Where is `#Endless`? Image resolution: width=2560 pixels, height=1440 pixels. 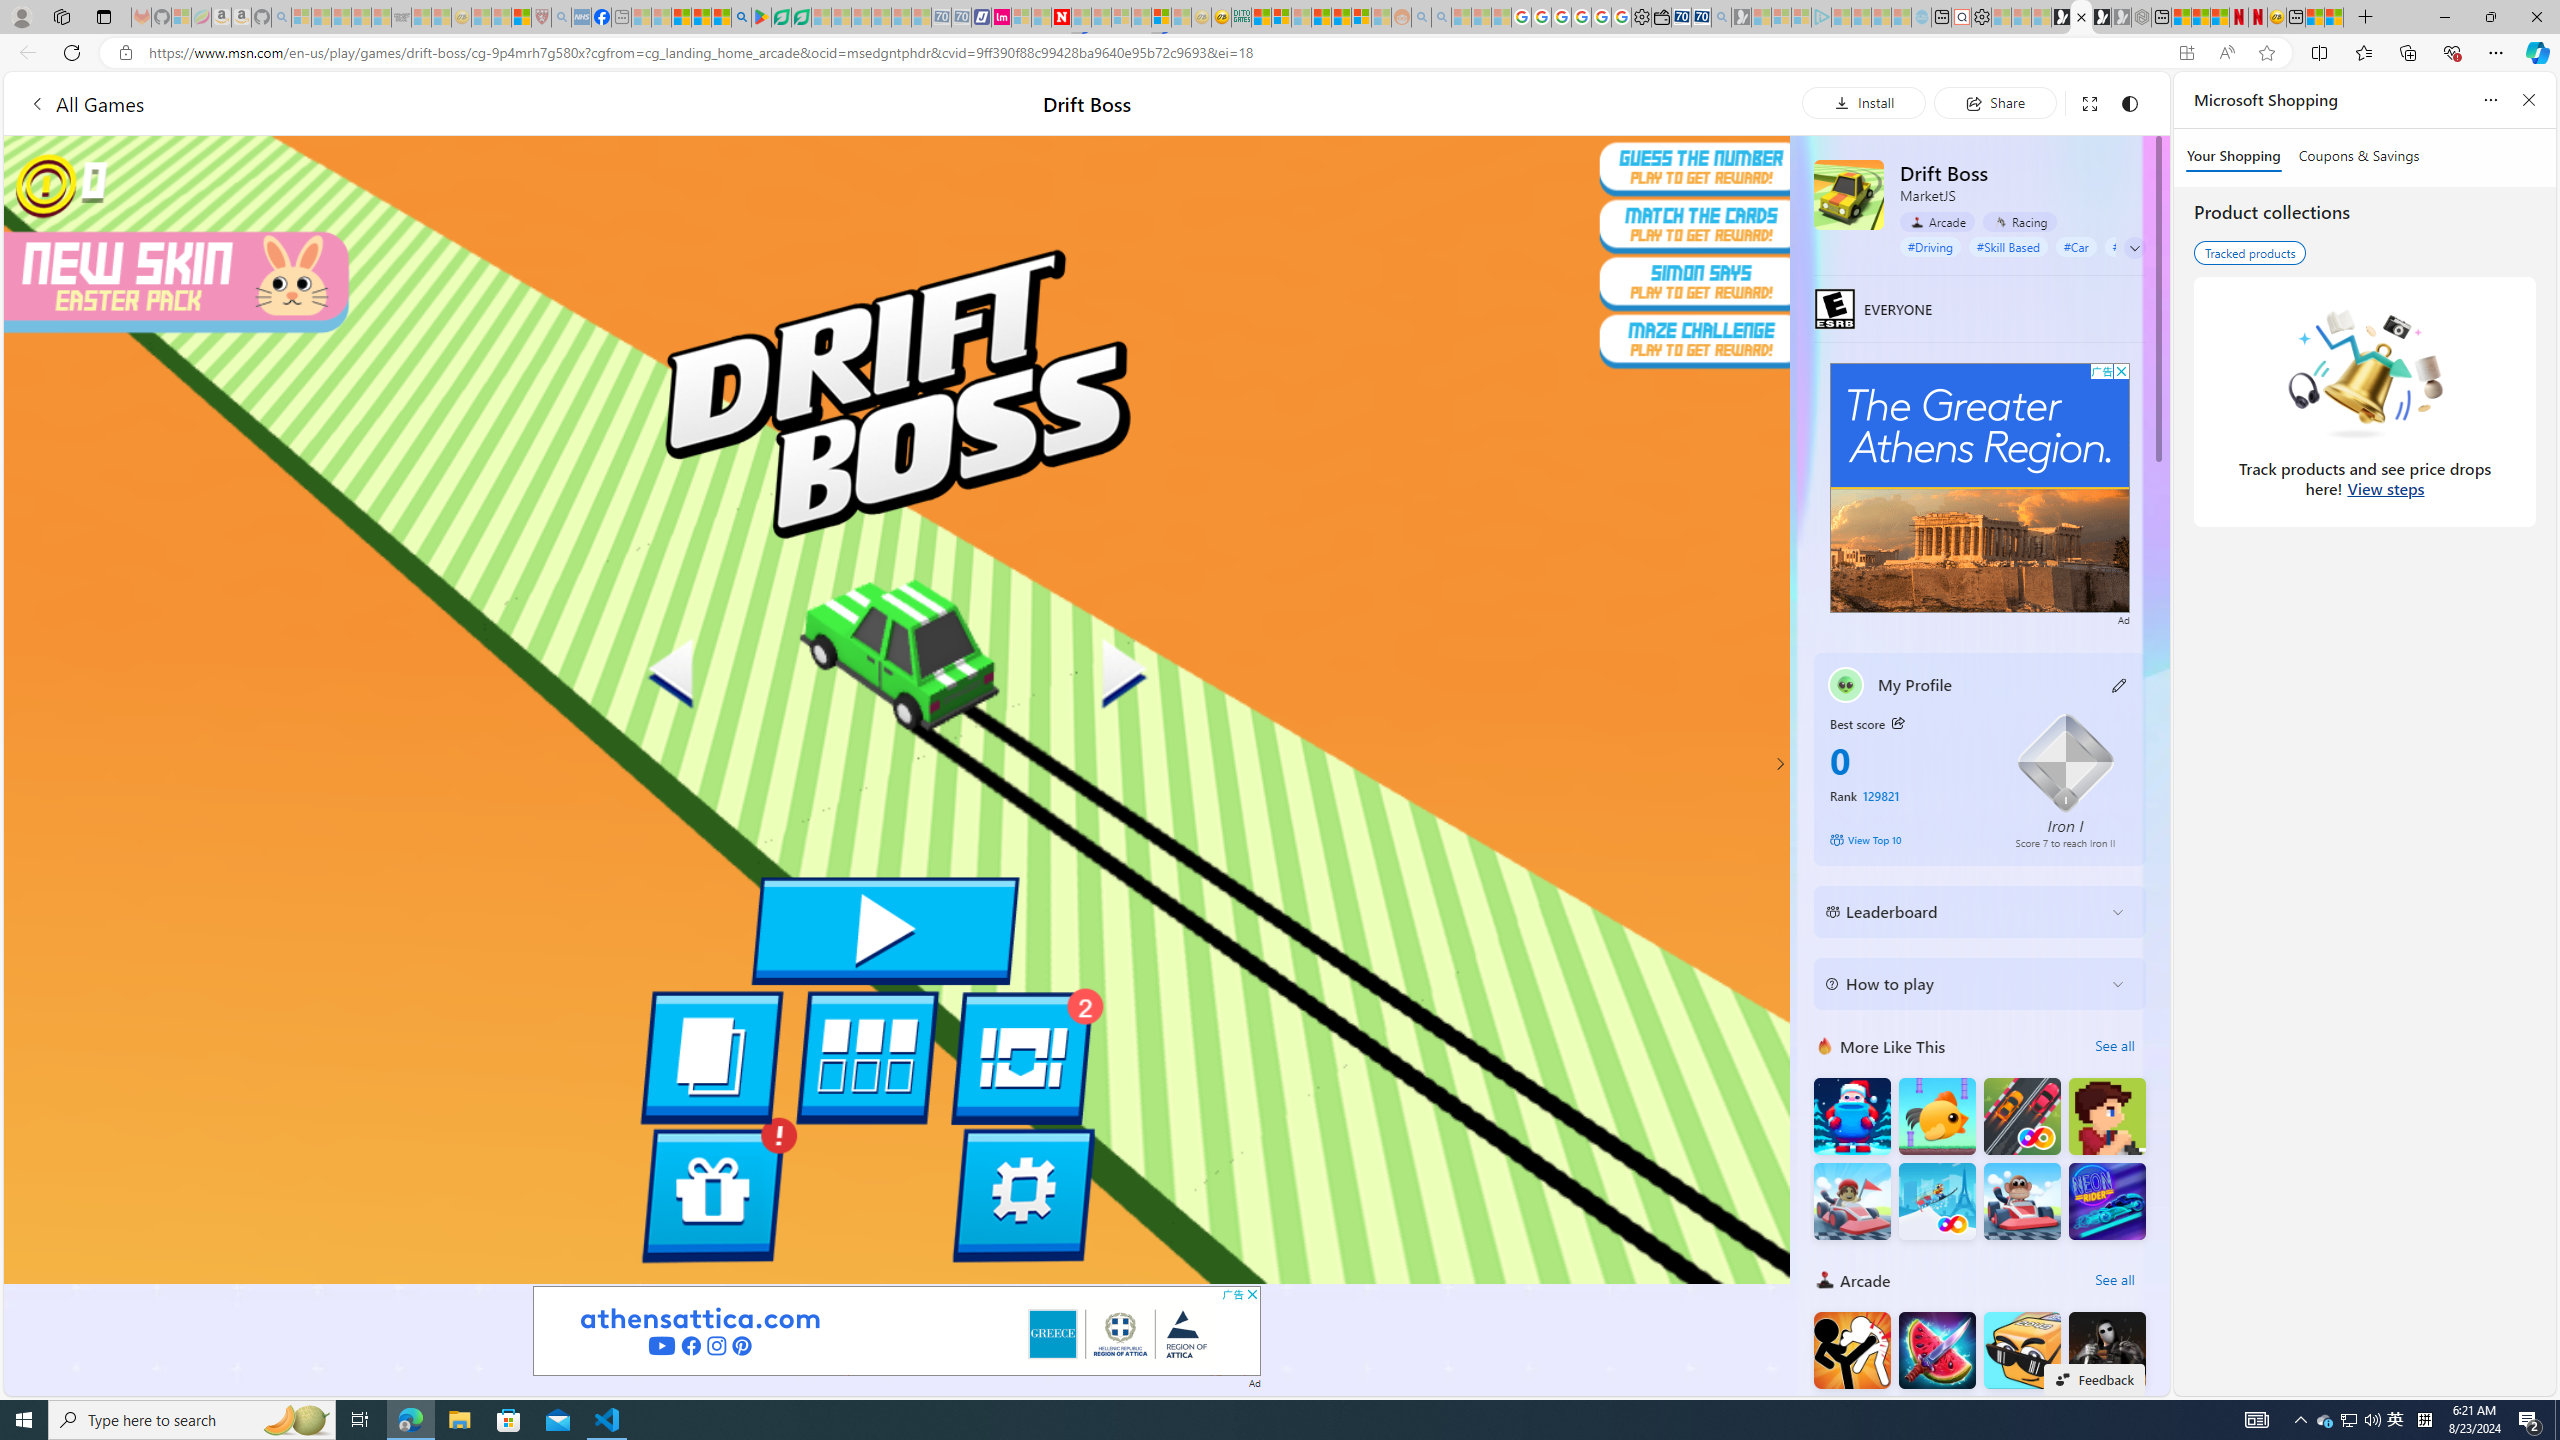 #Endless is located at coordinates (2136, 246).